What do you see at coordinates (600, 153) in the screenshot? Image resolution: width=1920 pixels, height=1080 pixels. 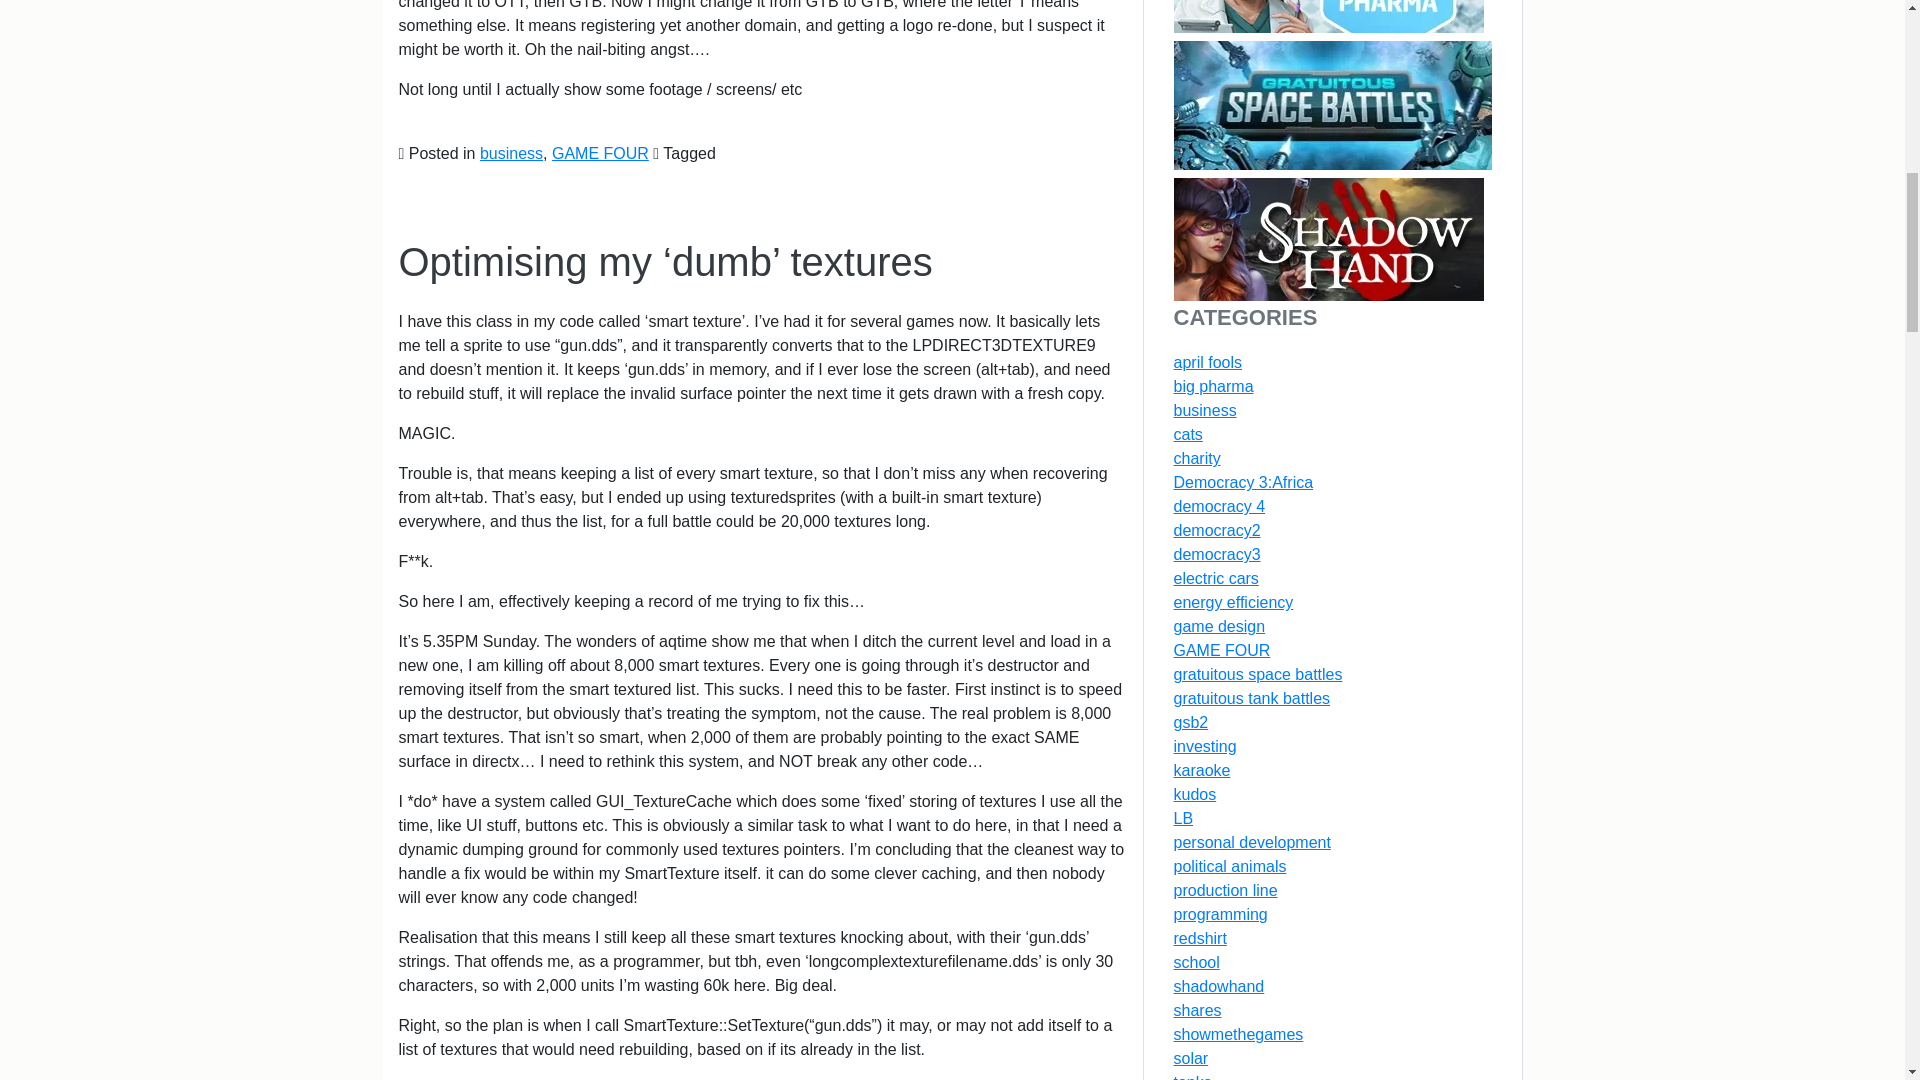 I see `GAME FOUR` at bounding box center [600, 153].